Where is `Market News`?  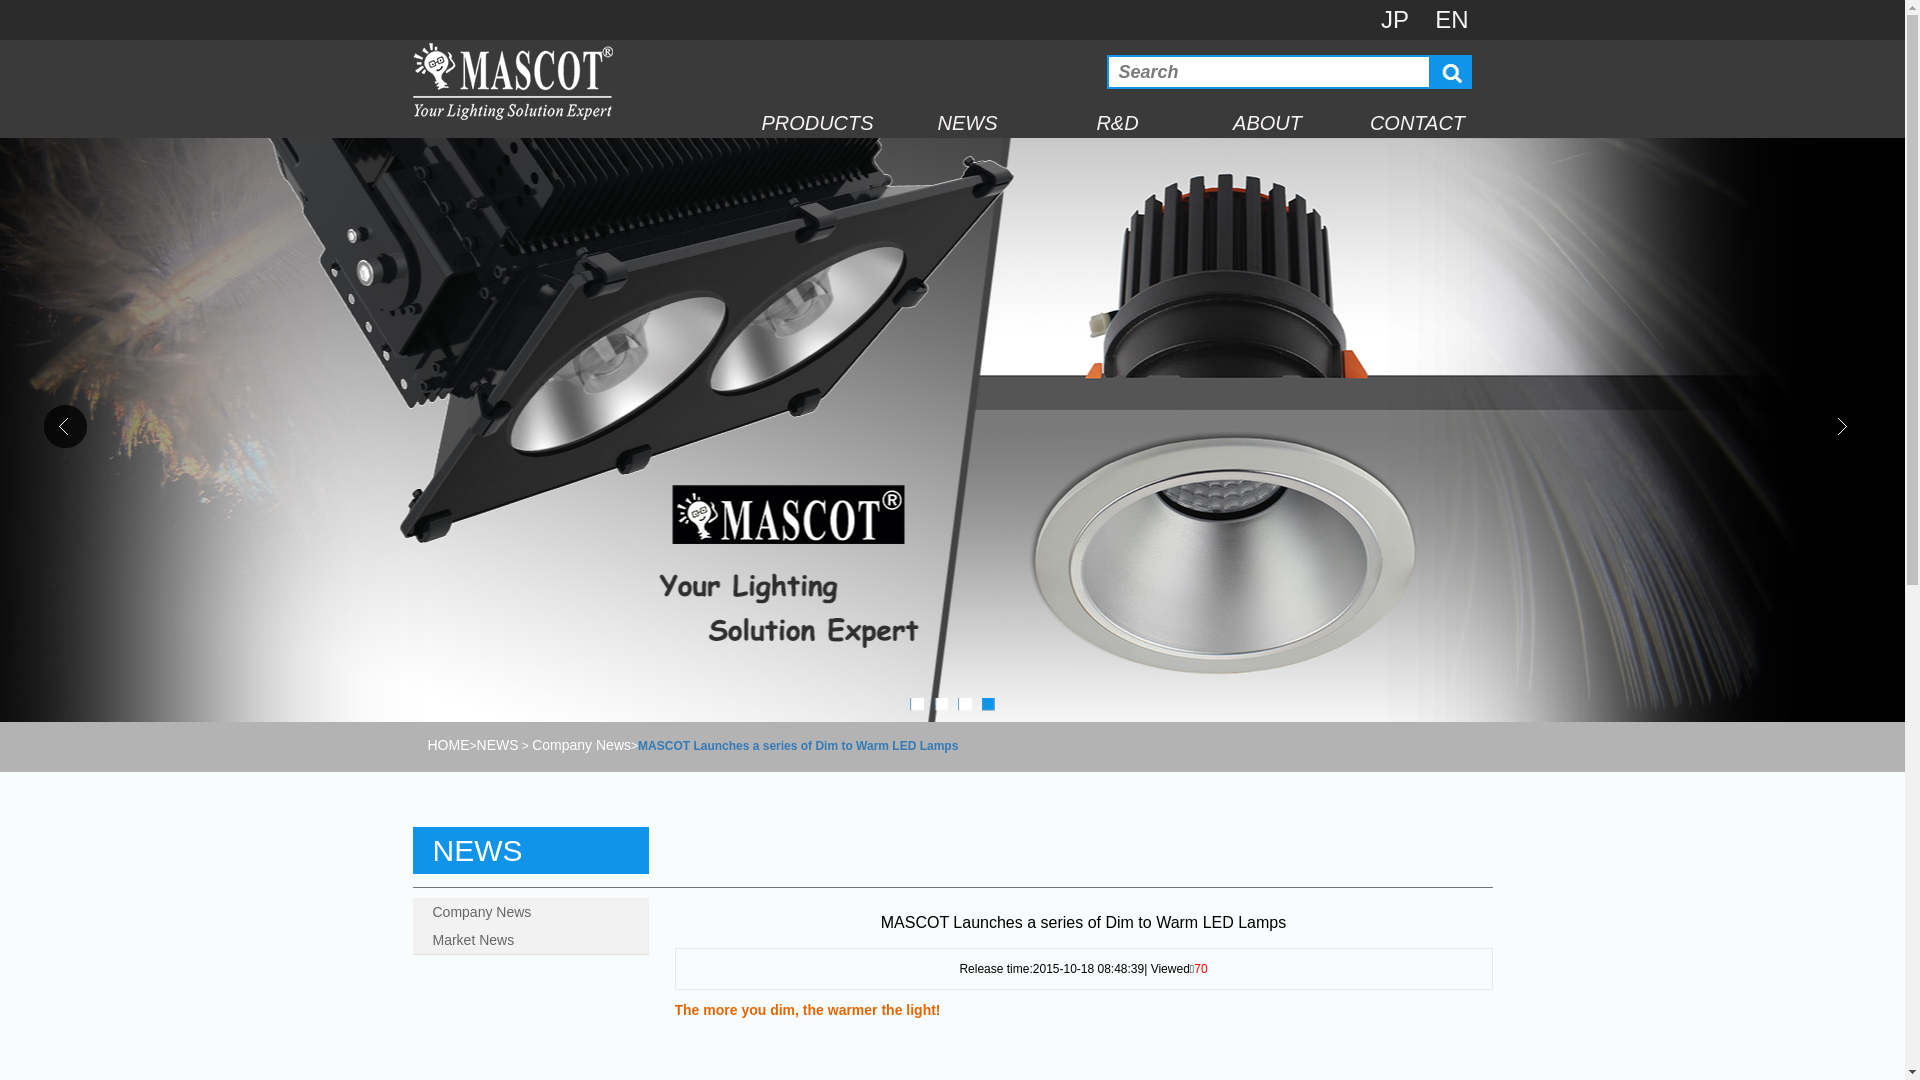 Market News is located at coordinates (527, 940).